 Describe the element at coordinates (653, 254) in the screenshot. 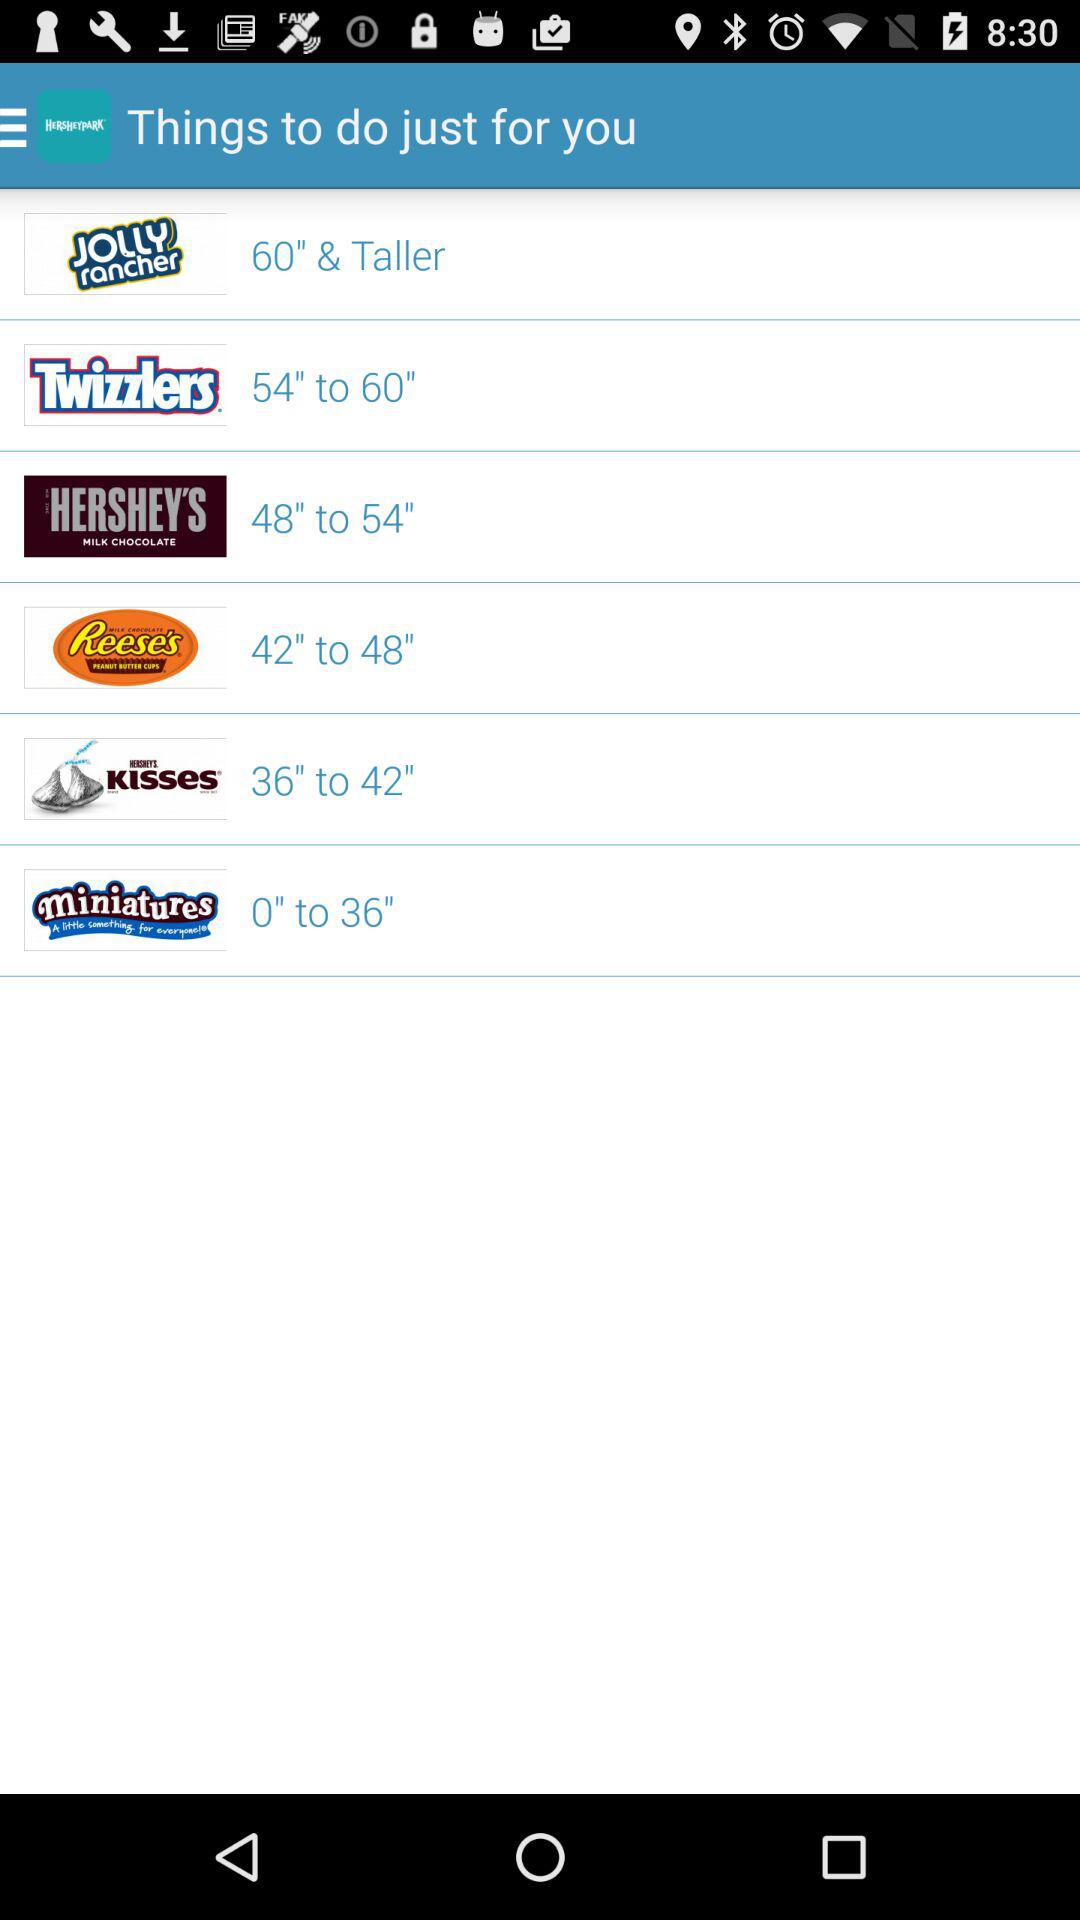

I see `swipe to 60" & taller` at that location.